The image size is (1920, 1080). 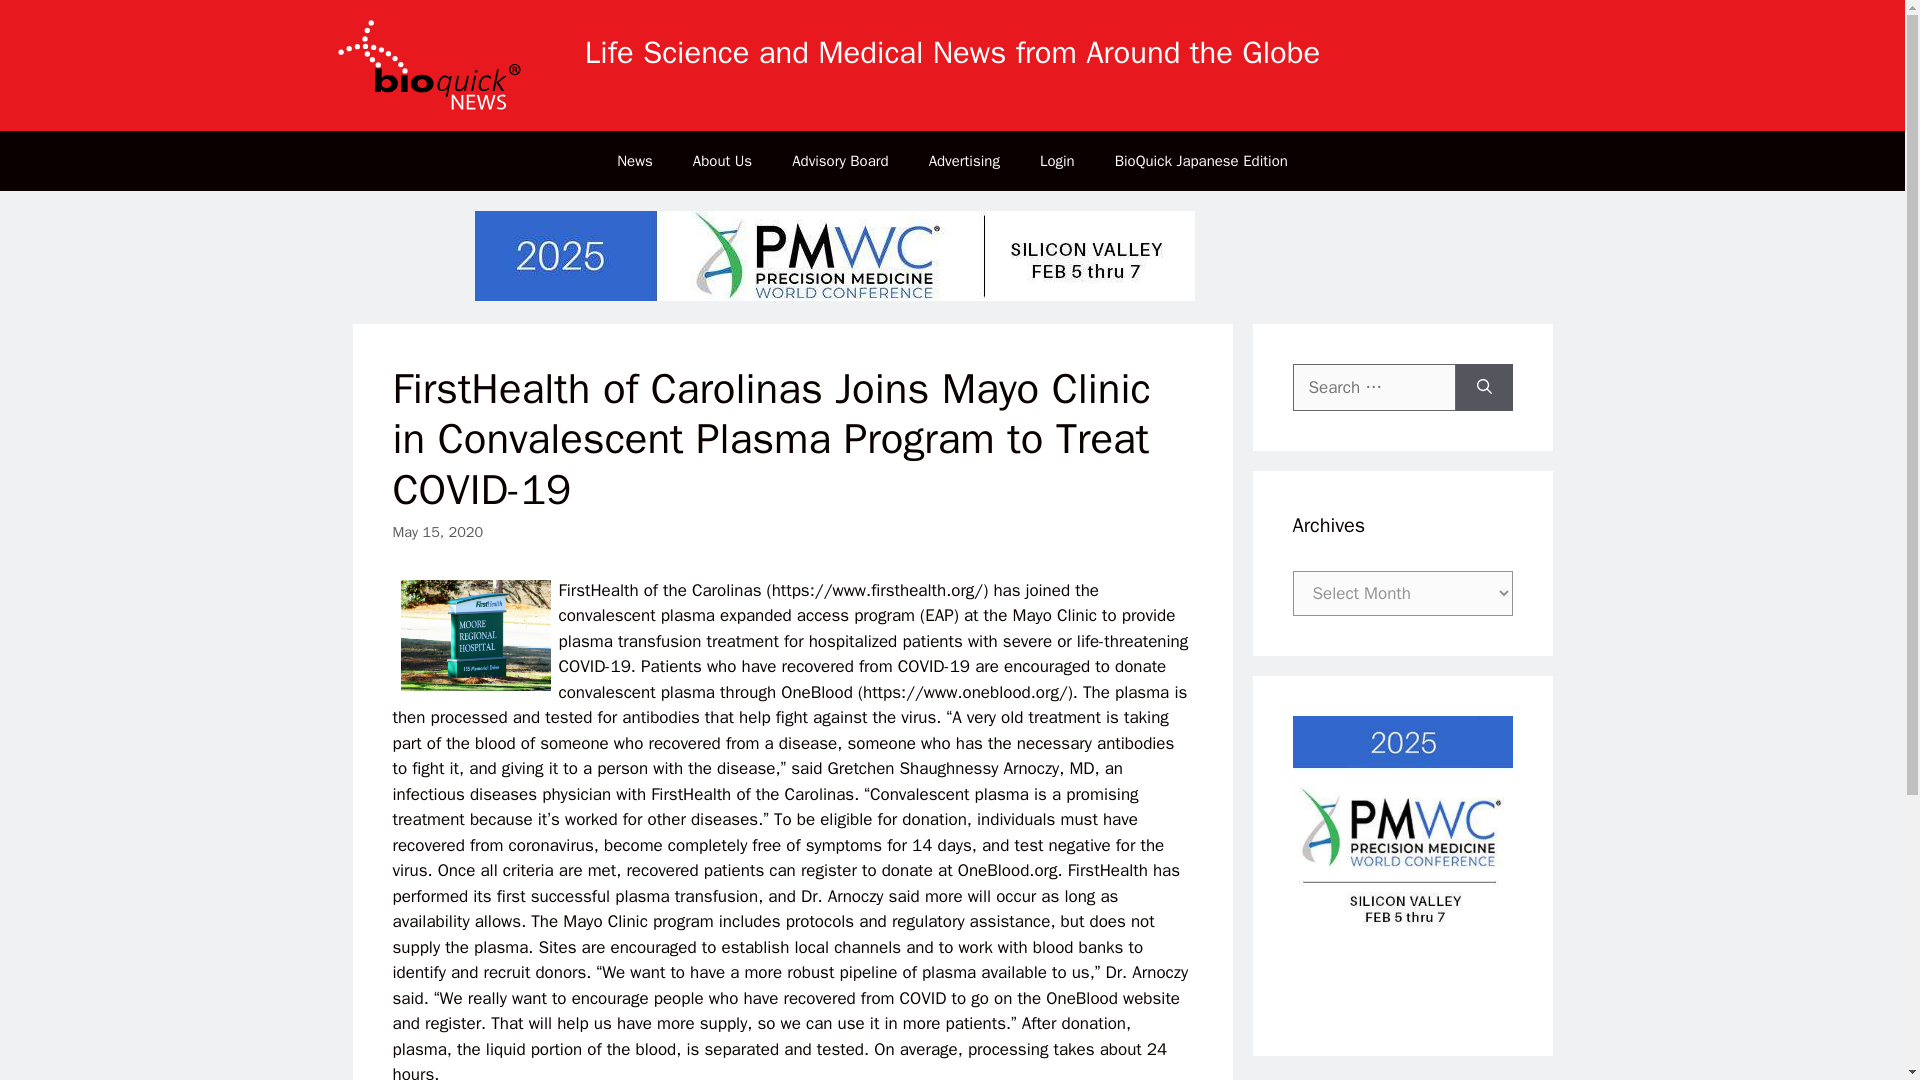 What do you see at coordinates (840, 160) in the screenshot?
I see `Advisory Board` at bounding box center [840, 160].